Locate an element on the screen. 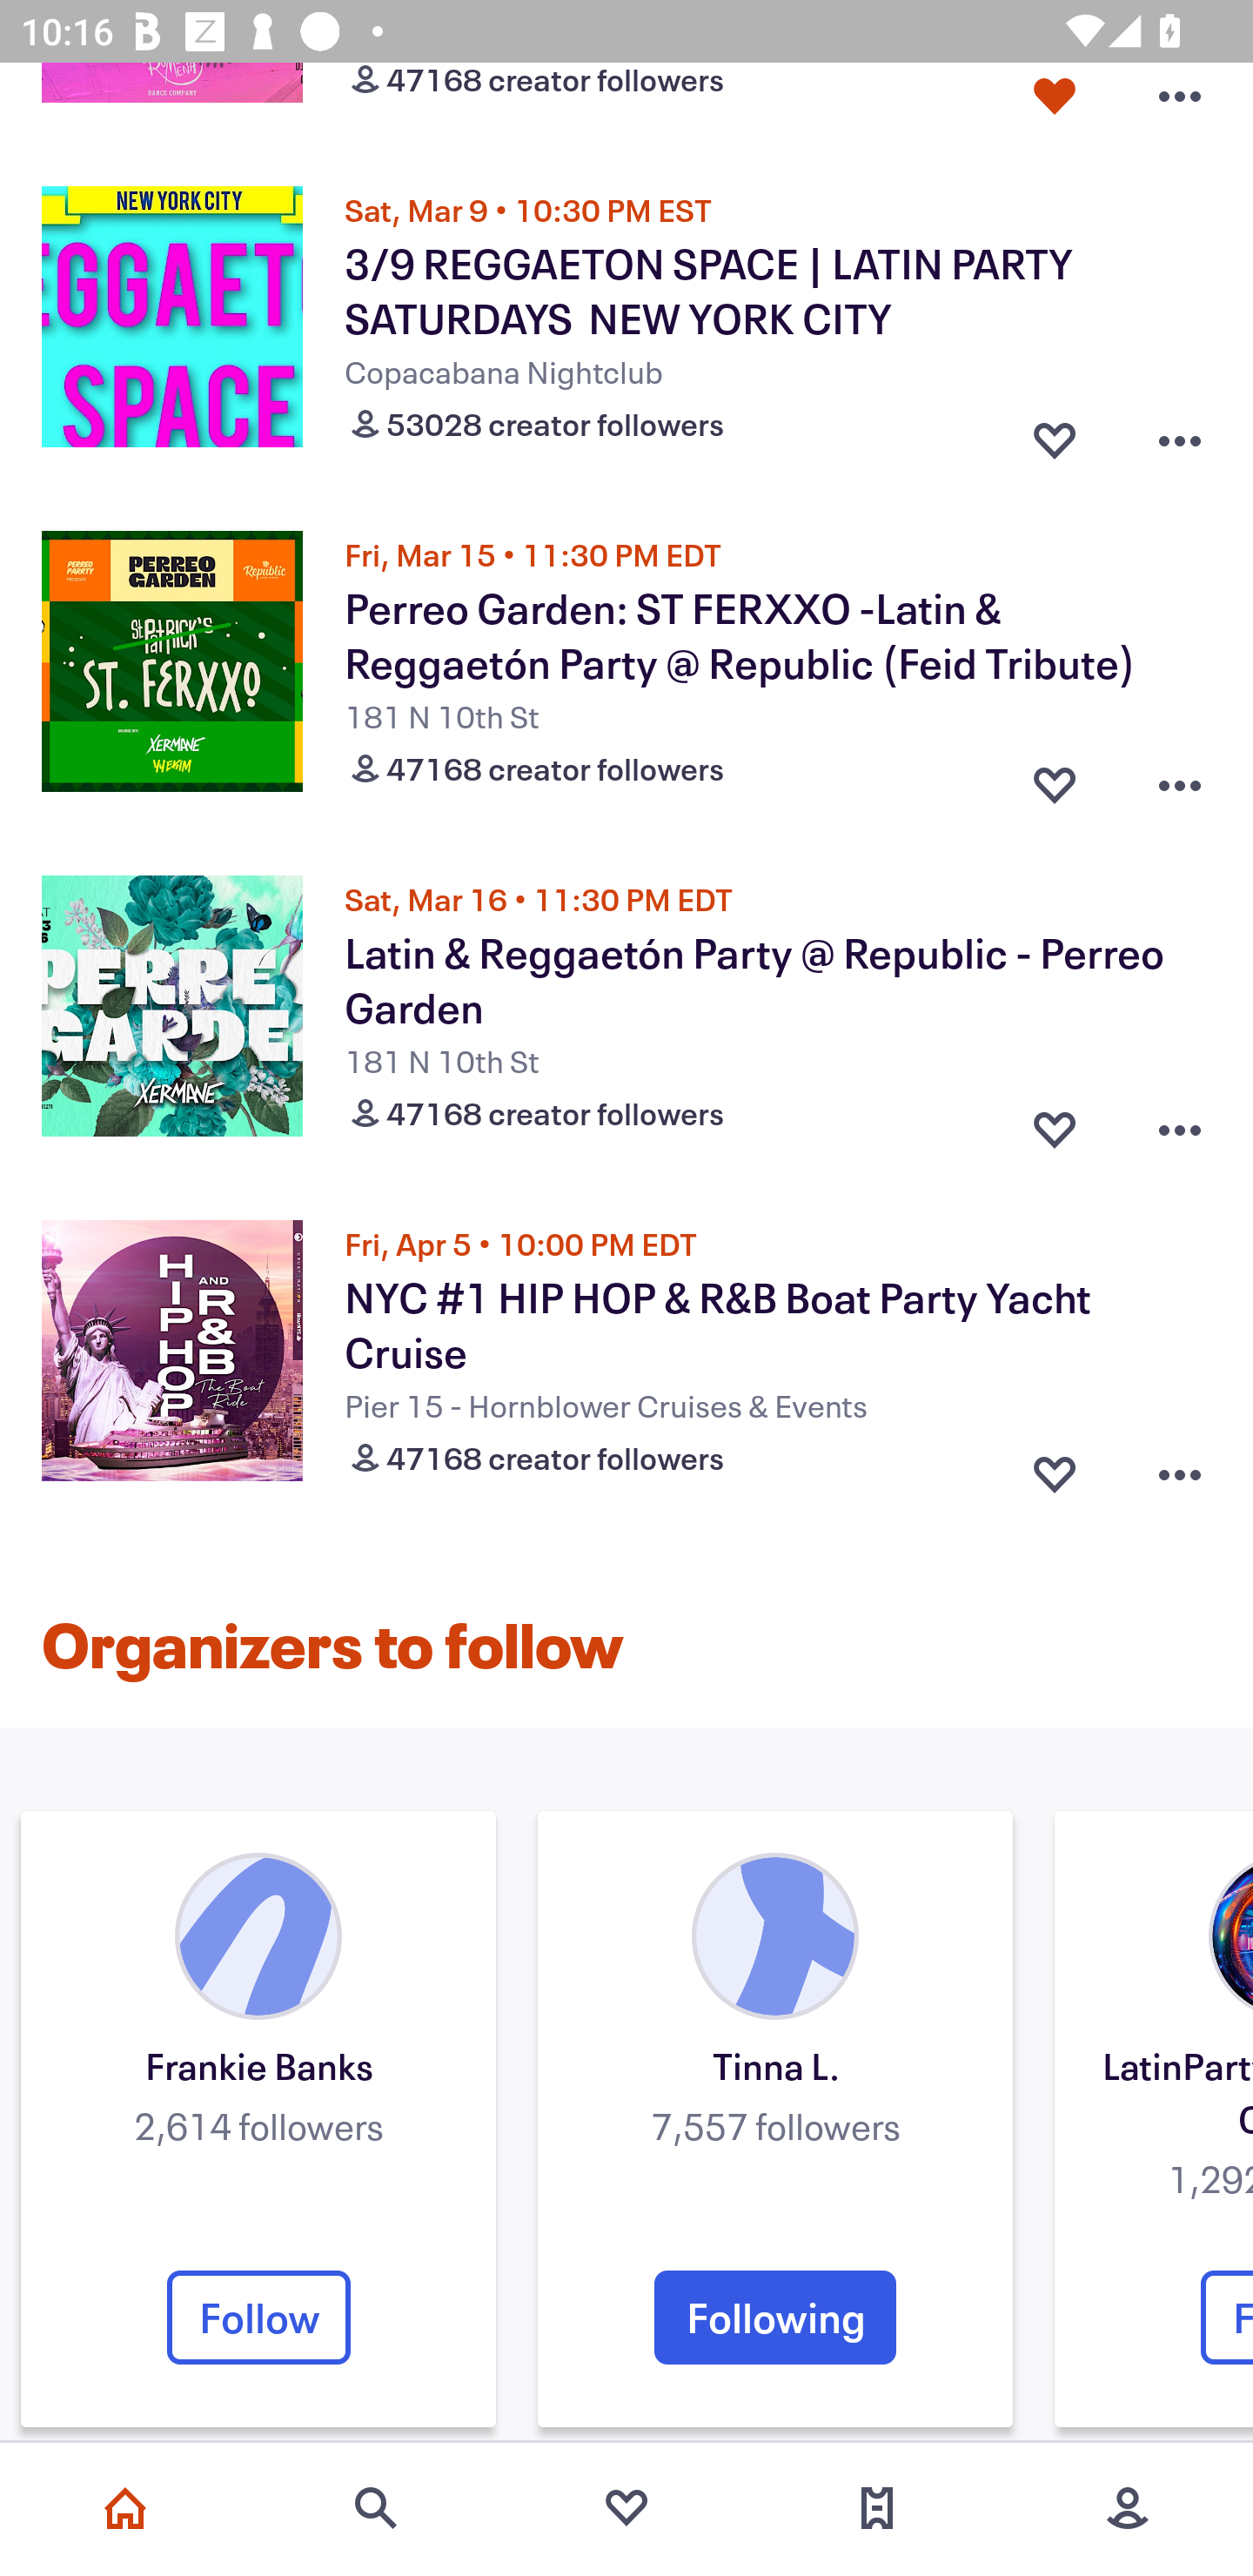  Overflow menu button is located at coordinates (1180, 433).